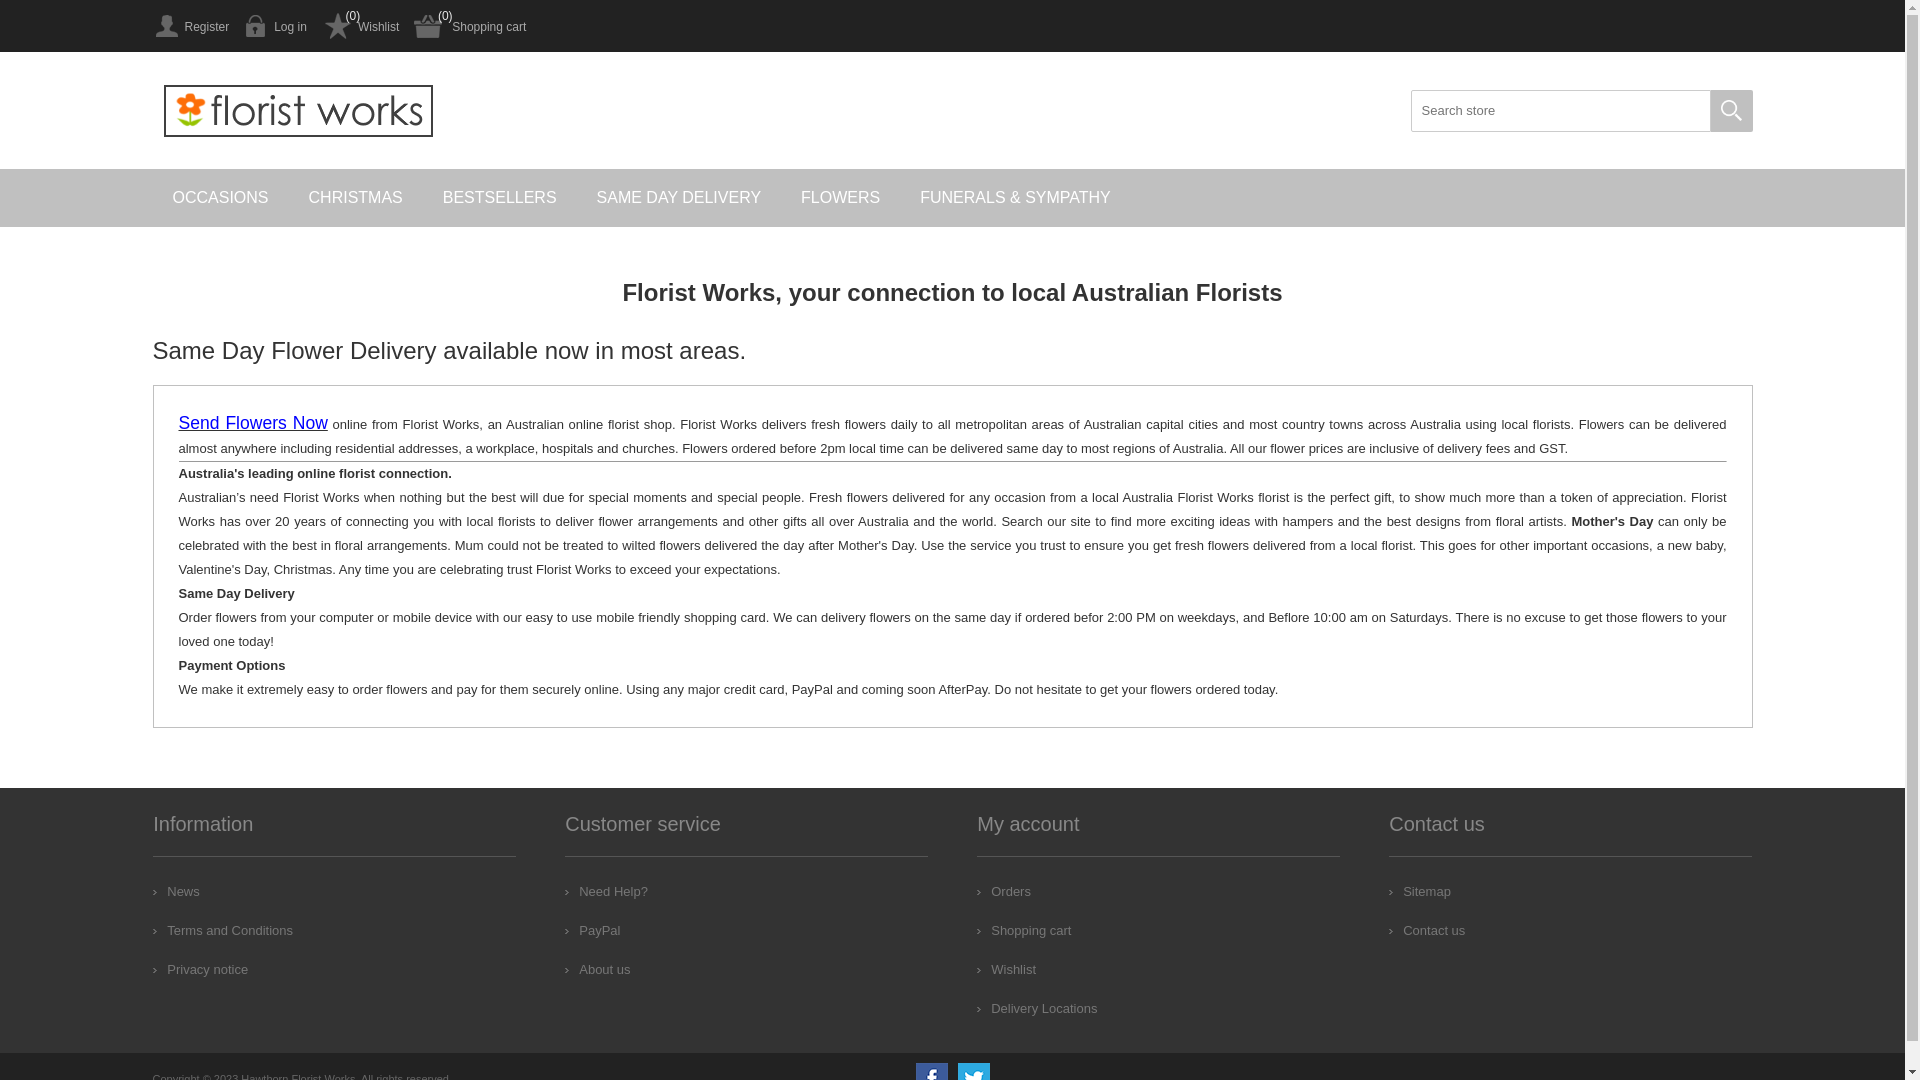  I want to click on CHRISTMAS, so click(356, 198).